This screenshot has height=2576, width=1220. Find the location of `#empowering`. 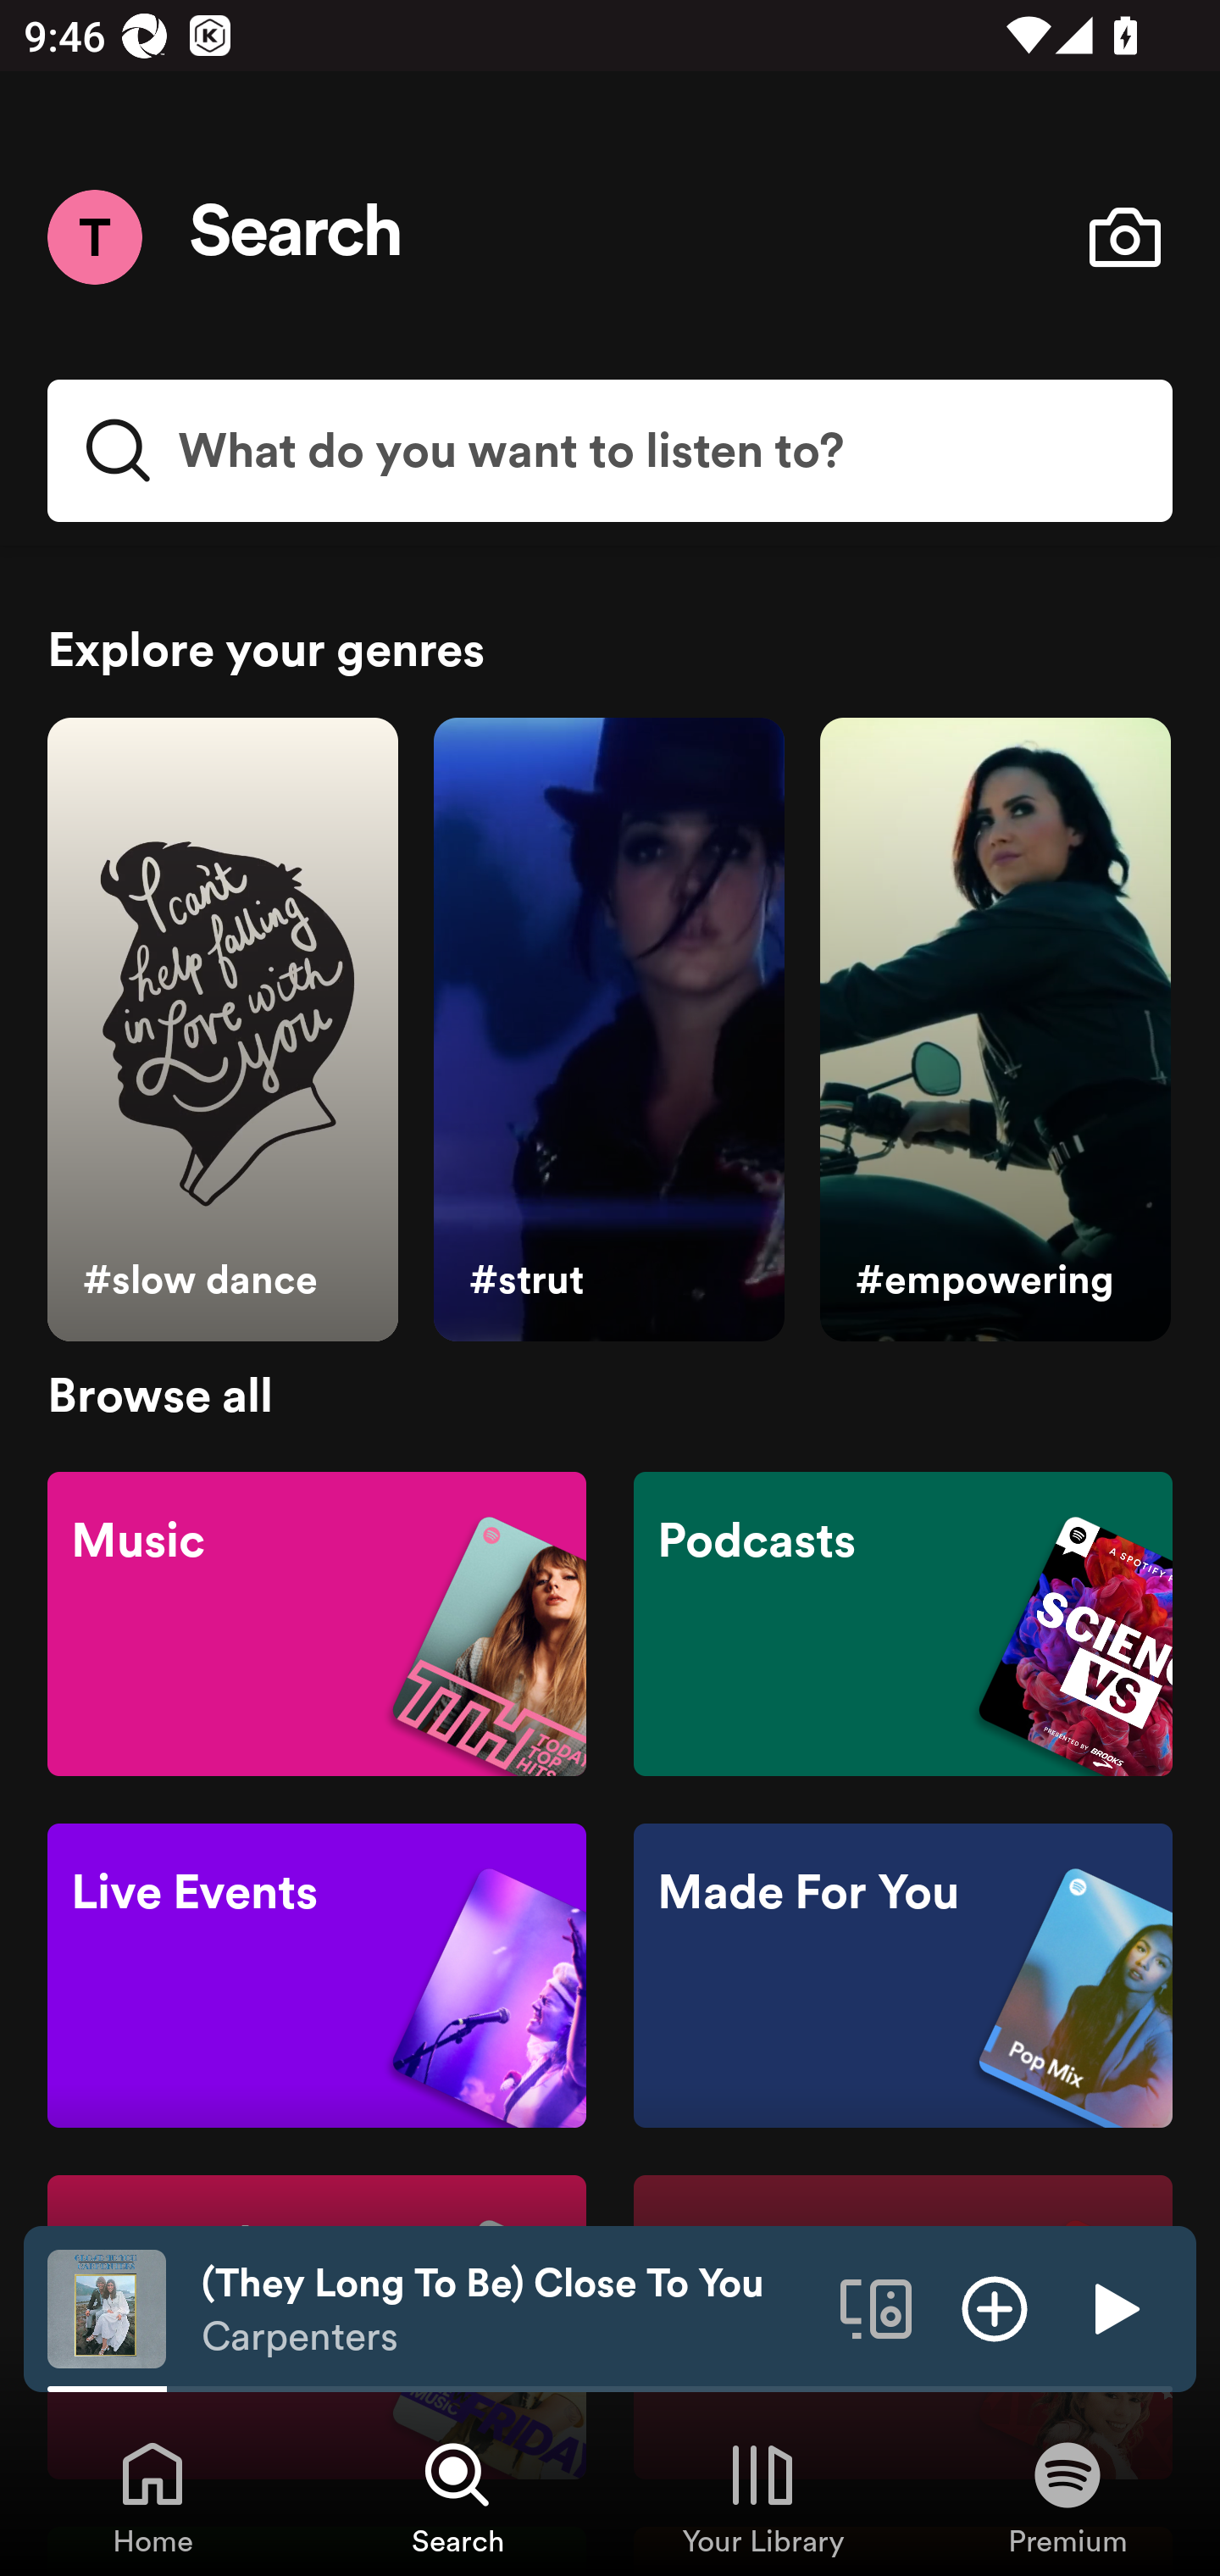

#empowering is located at coordinates (995, 1030).